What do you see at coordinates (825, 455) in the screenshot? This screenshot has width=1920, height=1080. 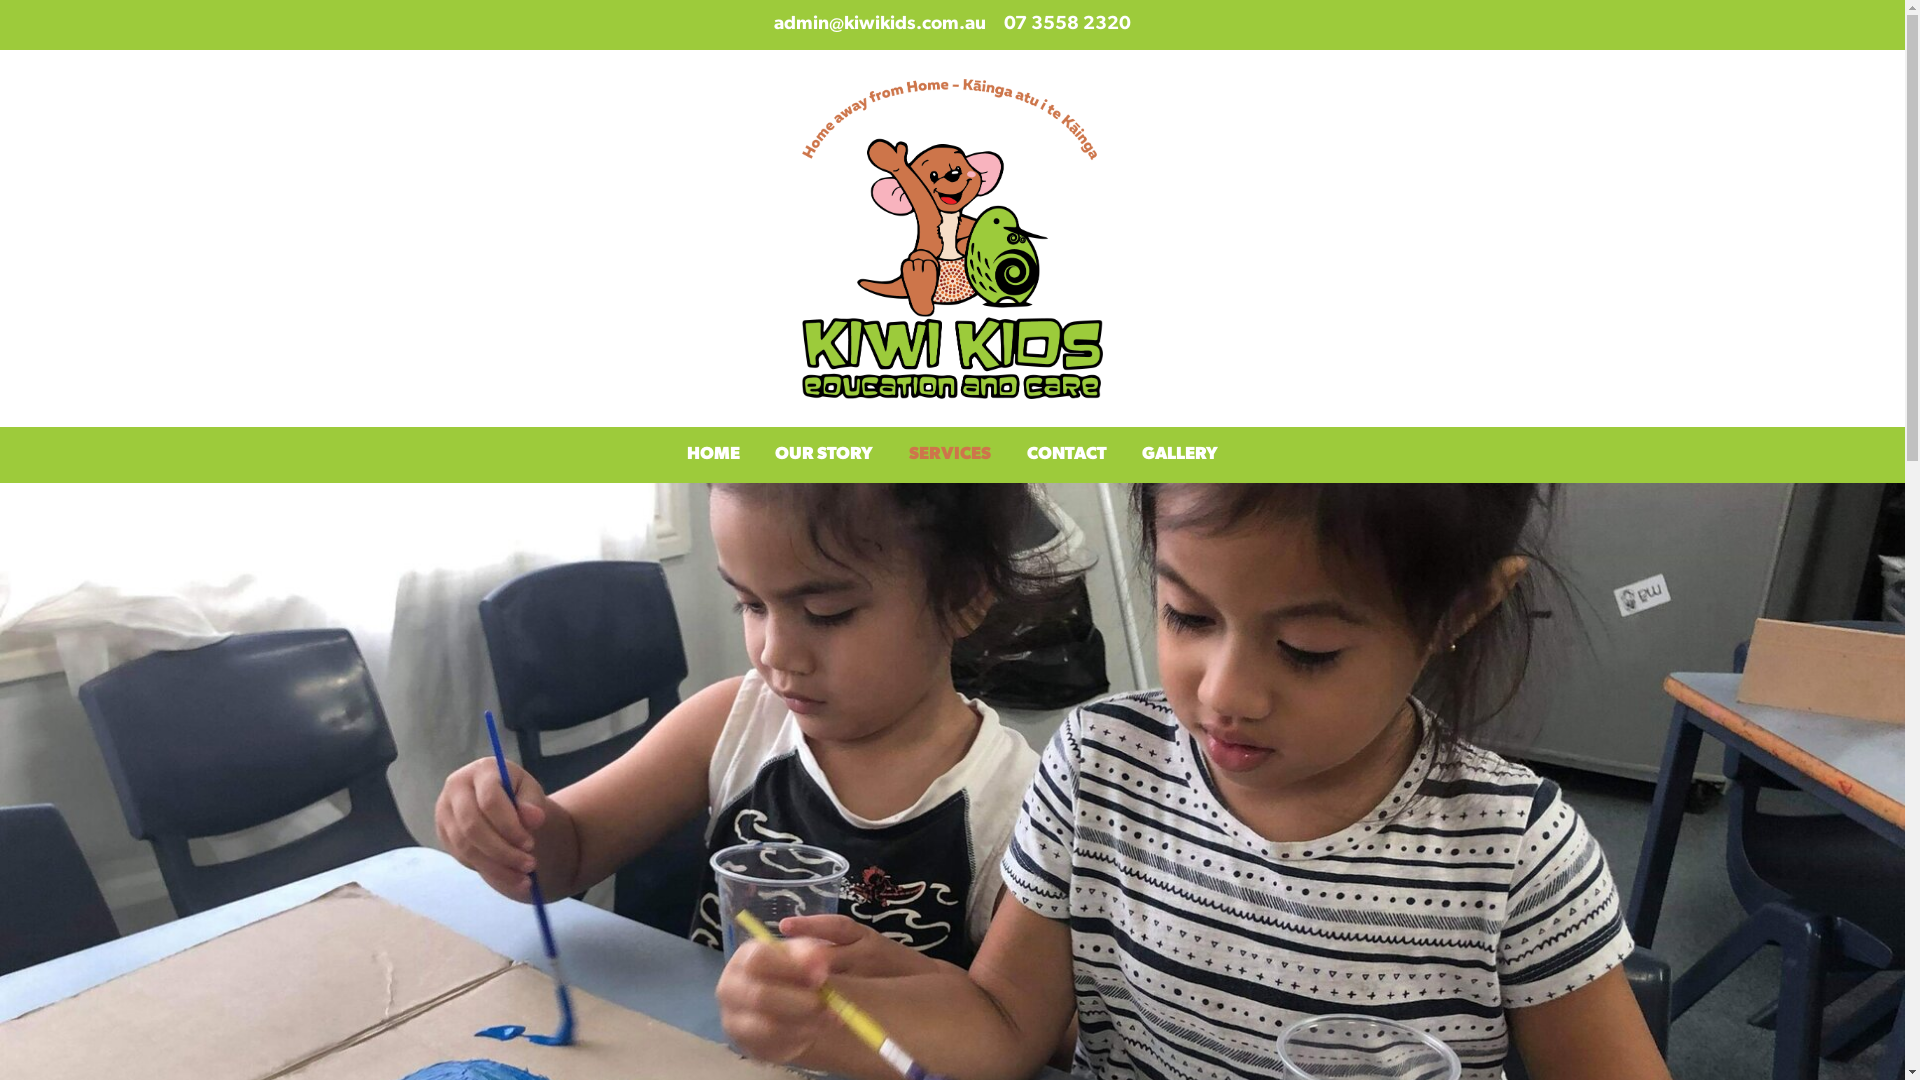 I see `OUR STORY` at bounding box center [825, 455].